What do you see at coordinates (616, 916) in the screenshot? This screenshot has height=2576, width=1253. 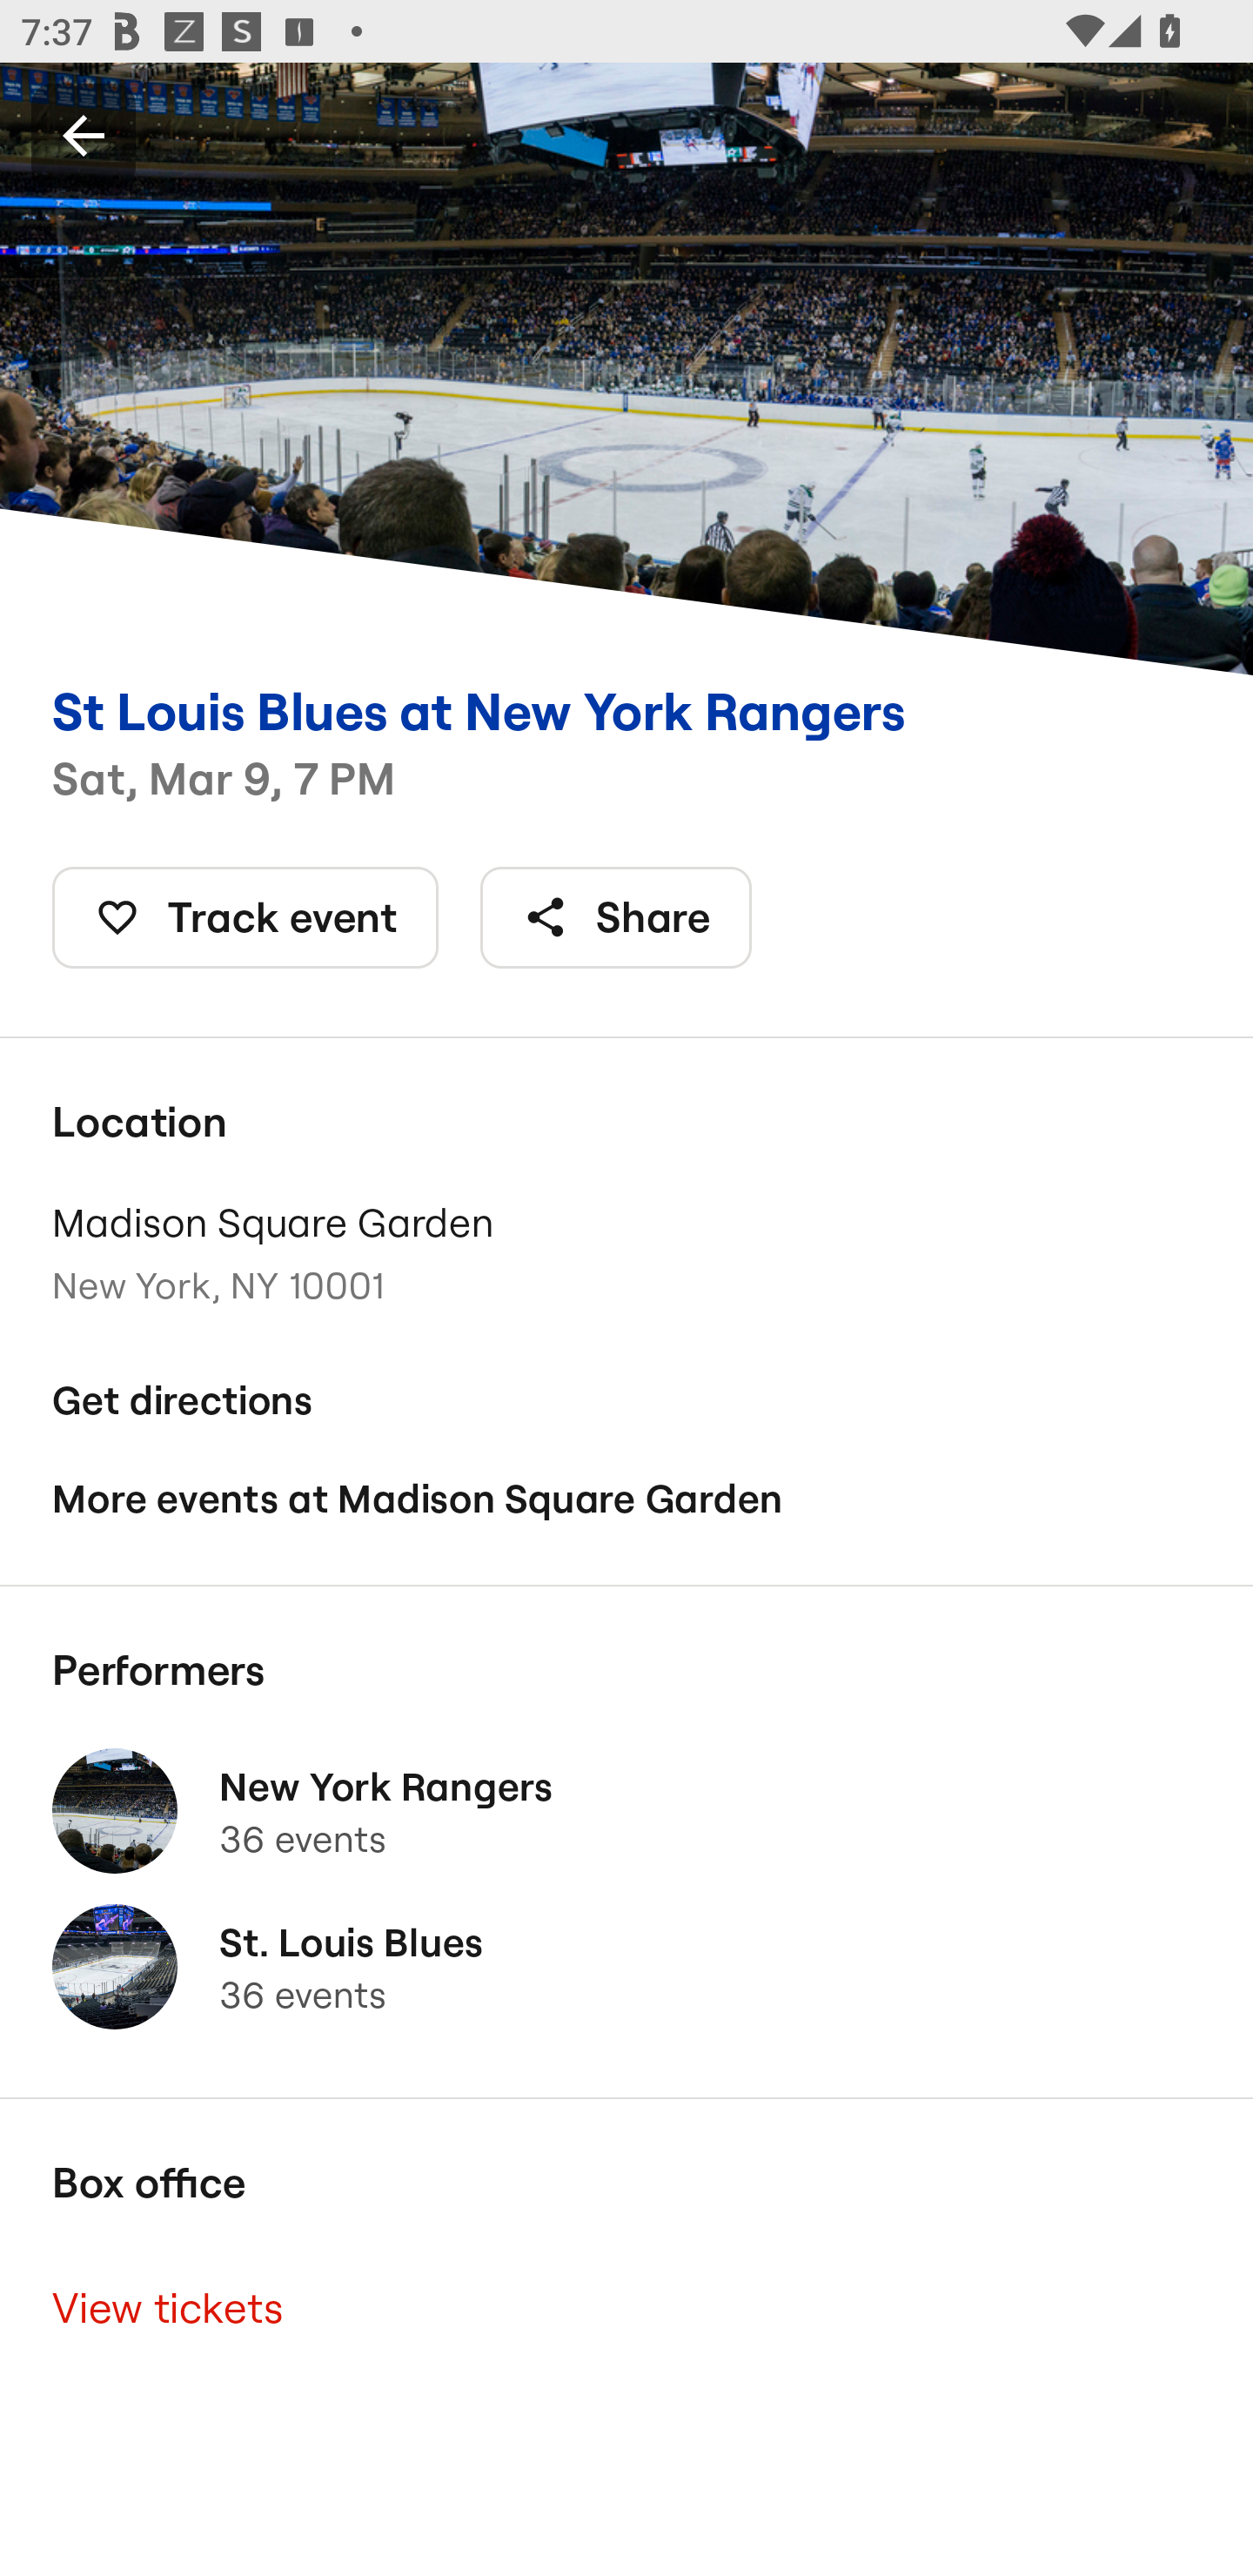 I see `Share` at bounding box center [616, 916].